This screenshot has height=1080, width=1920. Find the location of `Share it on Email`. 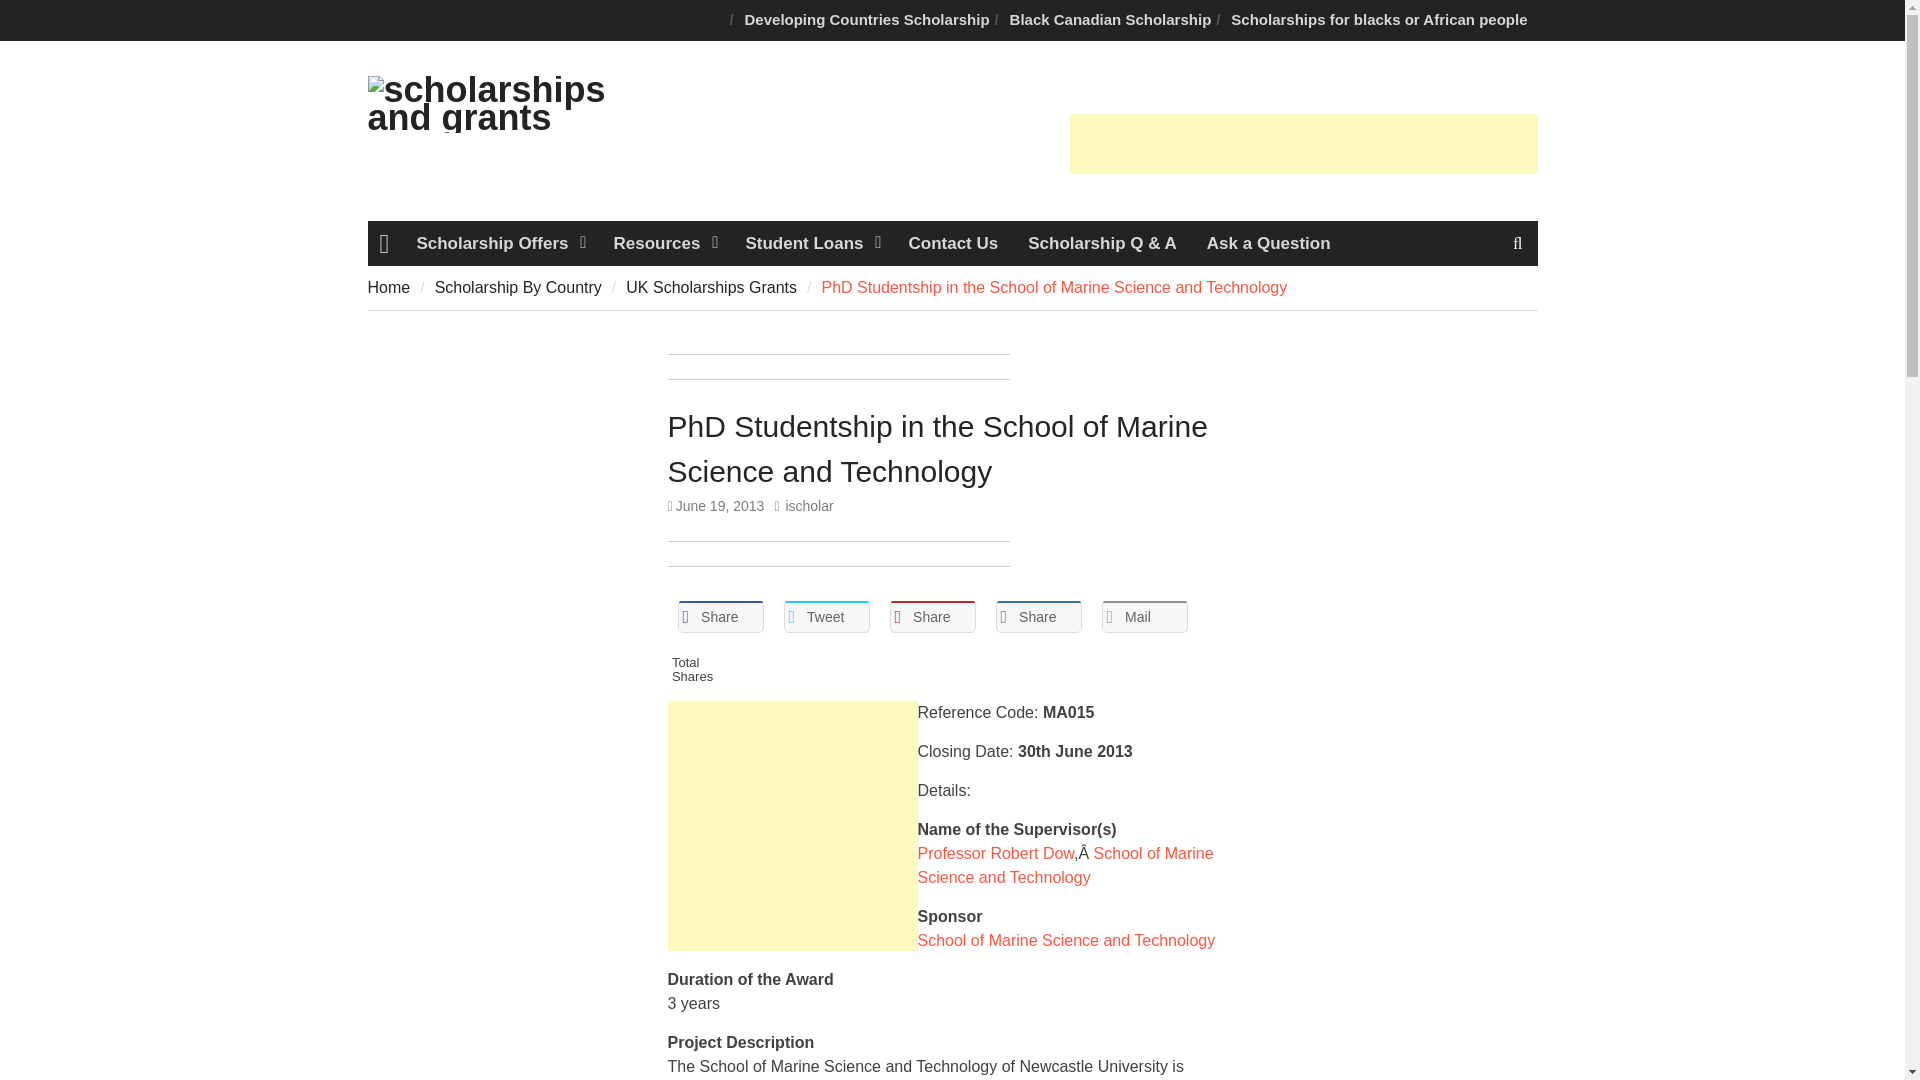

Share it on Email is located at coordinates (1145, 616).